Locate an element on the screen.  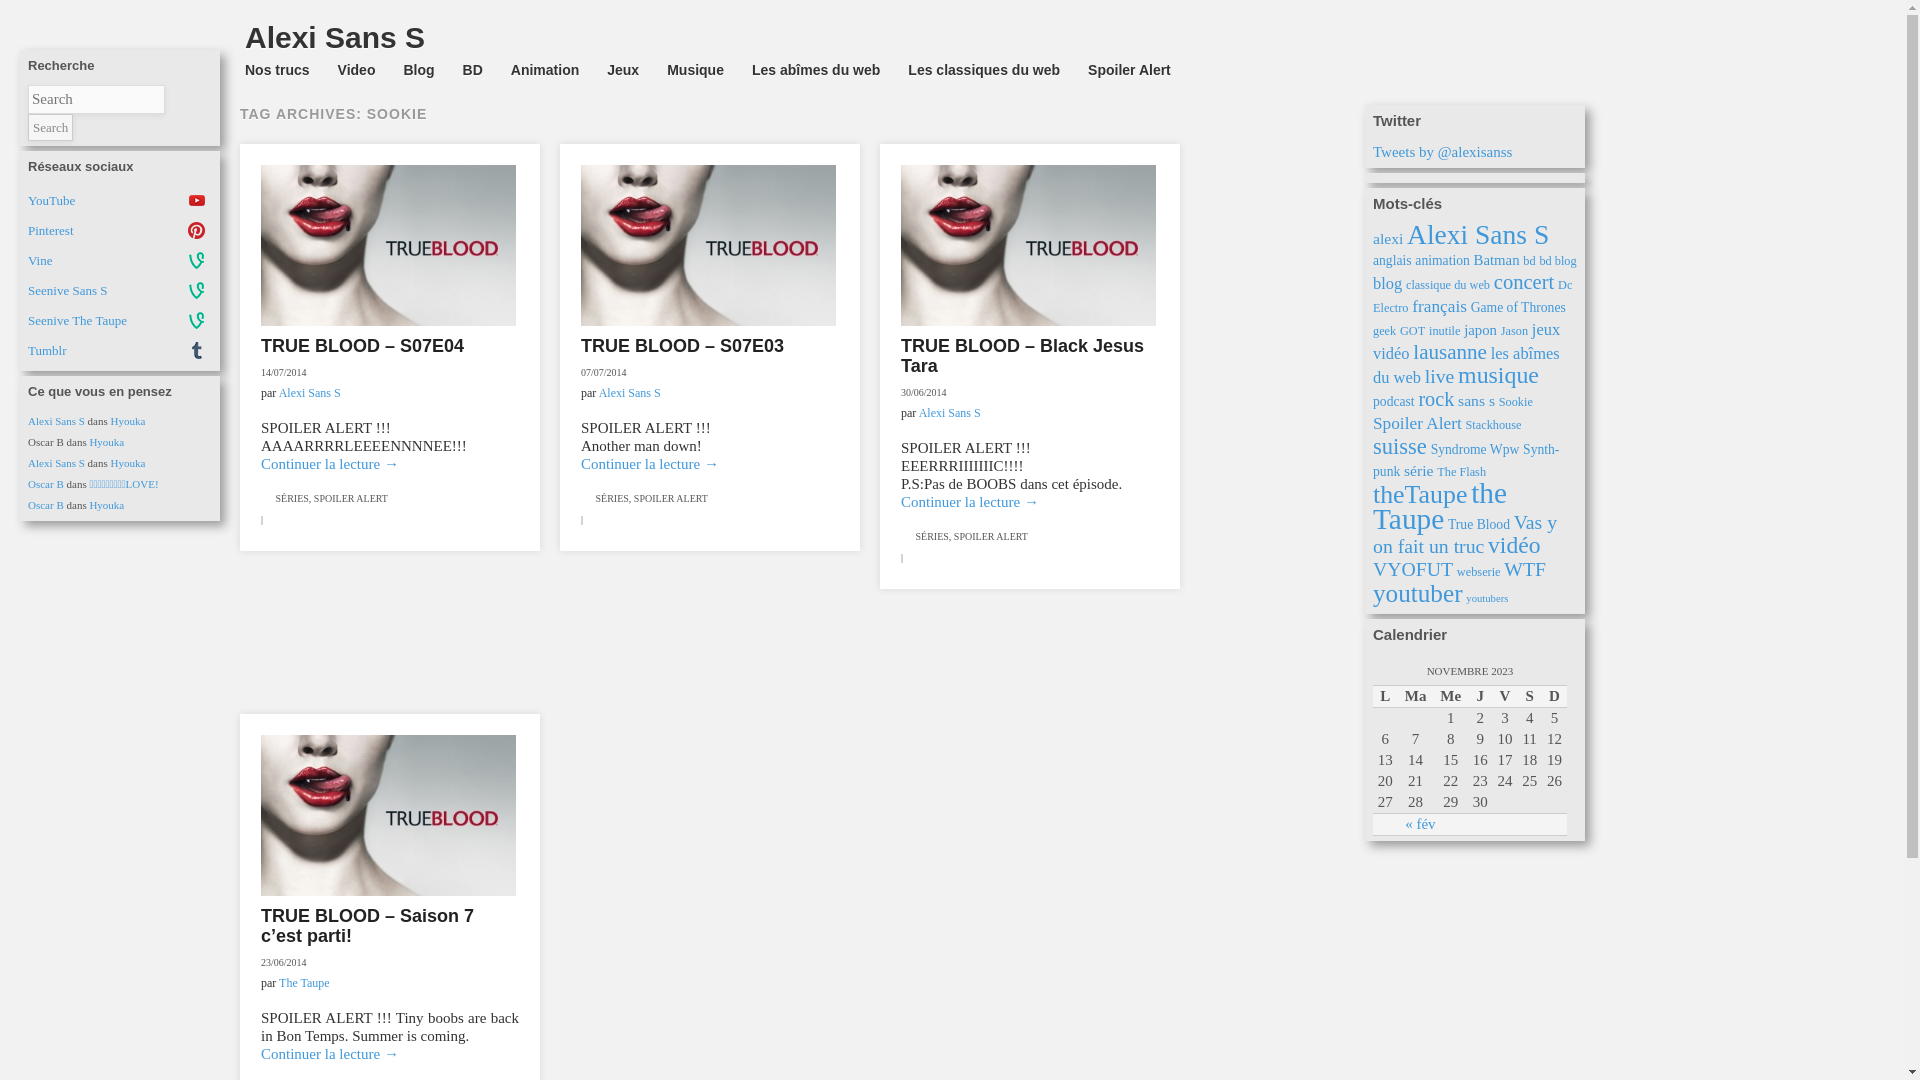
blog is located at coordinates (1388, 284).